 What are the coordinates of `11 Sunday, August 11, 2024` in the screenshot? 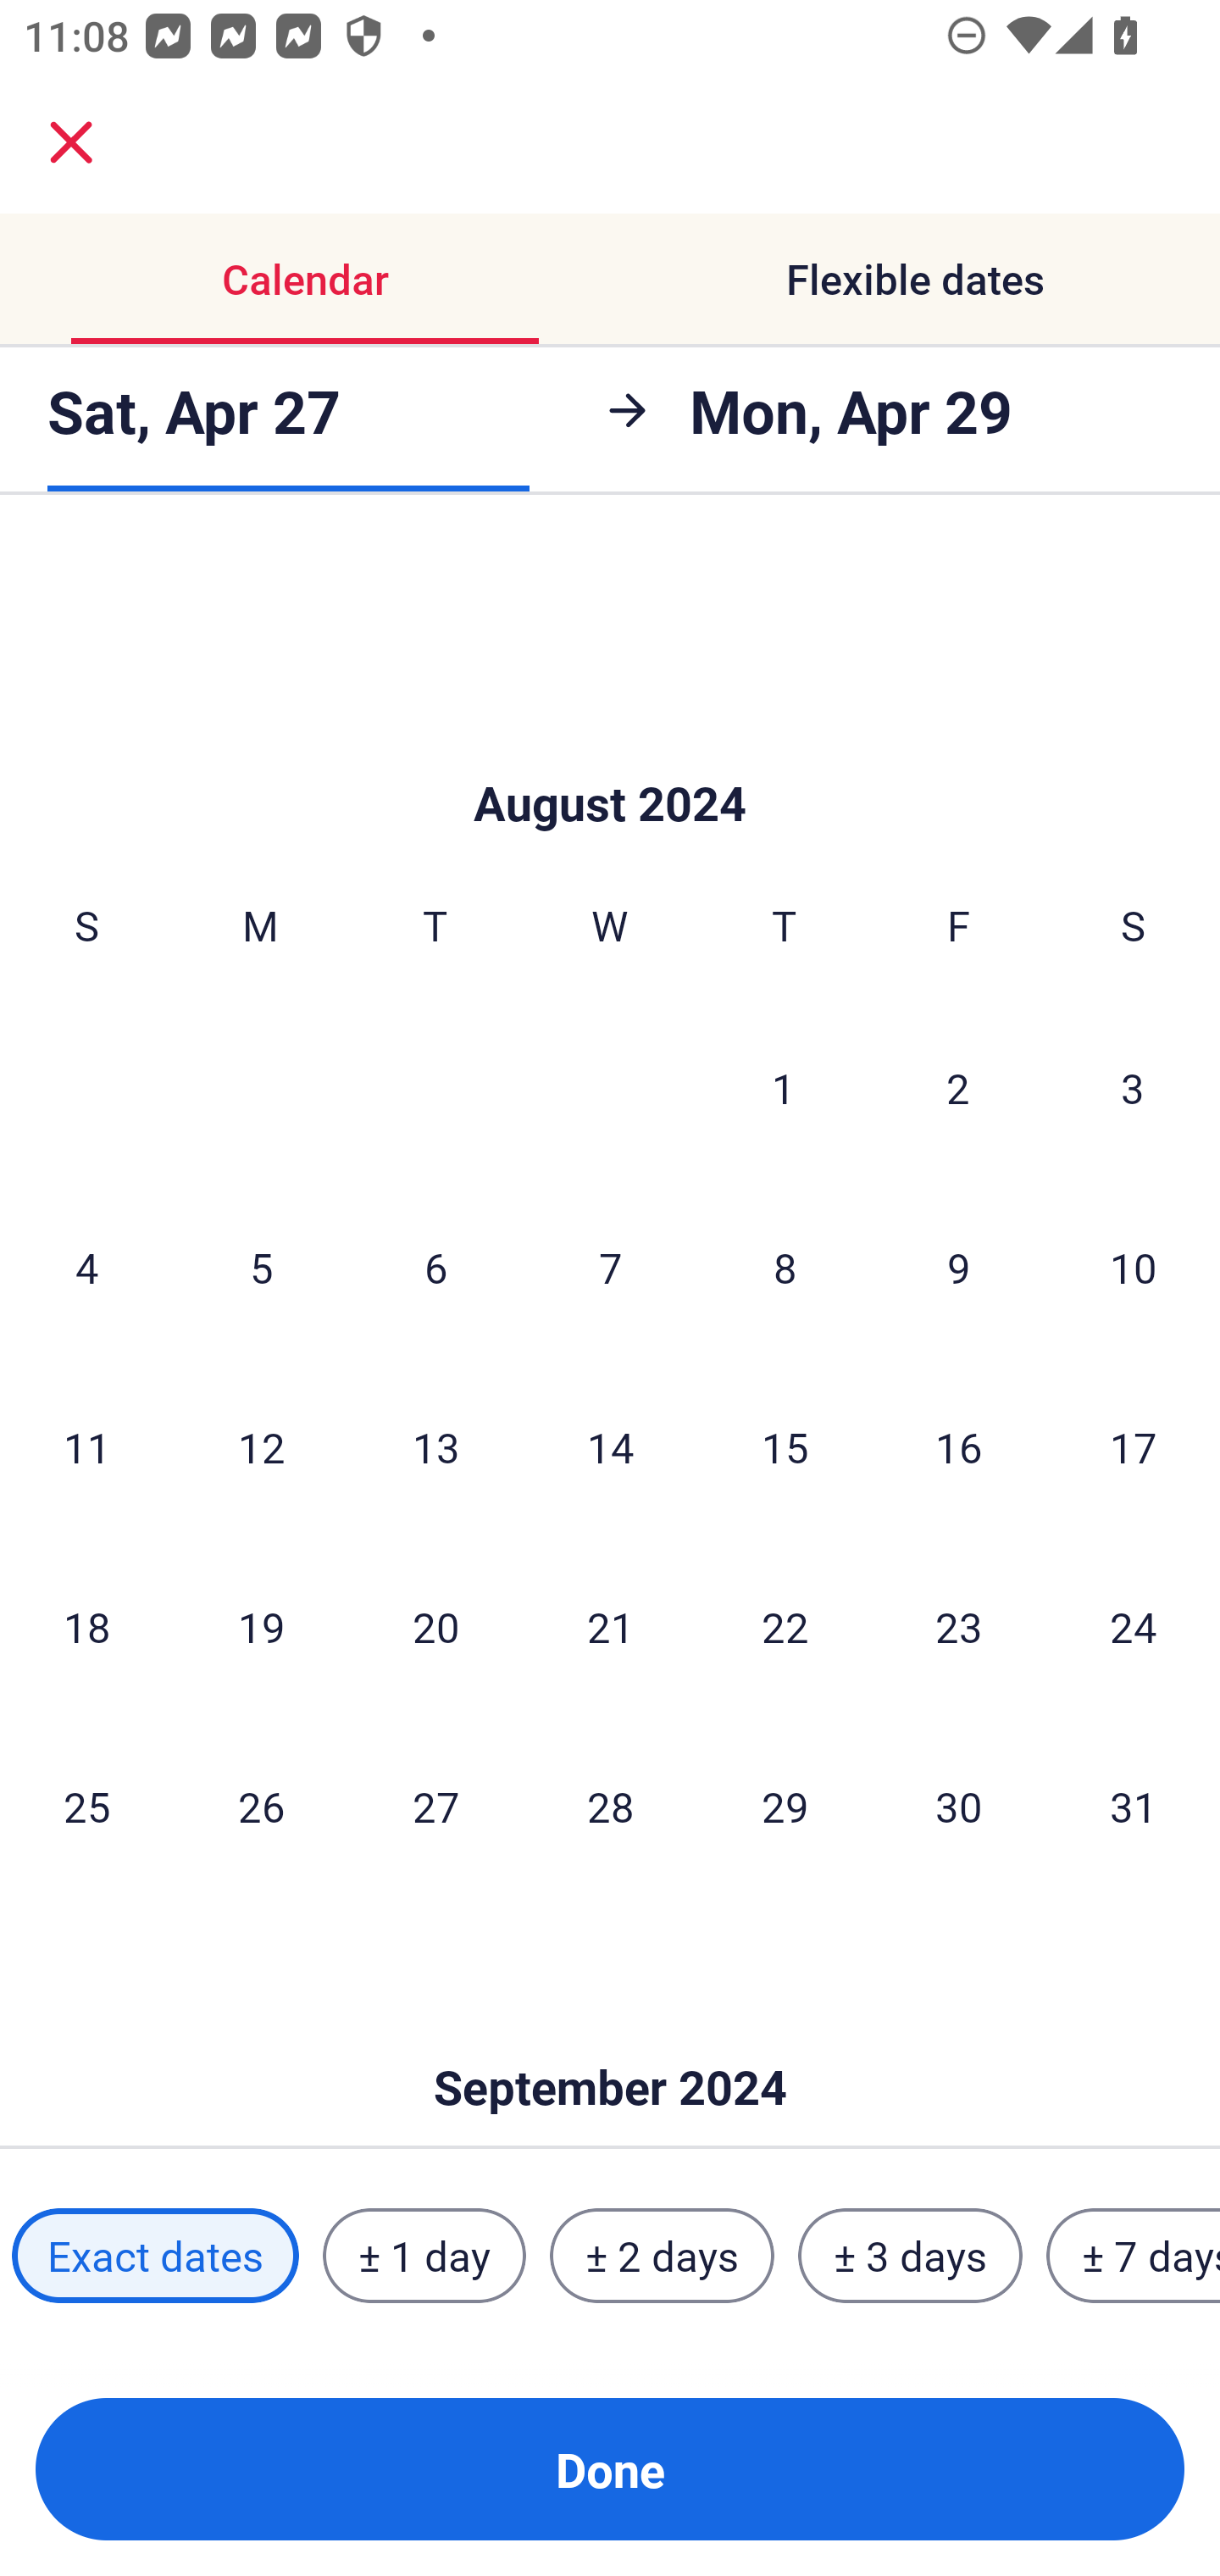 It's located at (86, 1446).